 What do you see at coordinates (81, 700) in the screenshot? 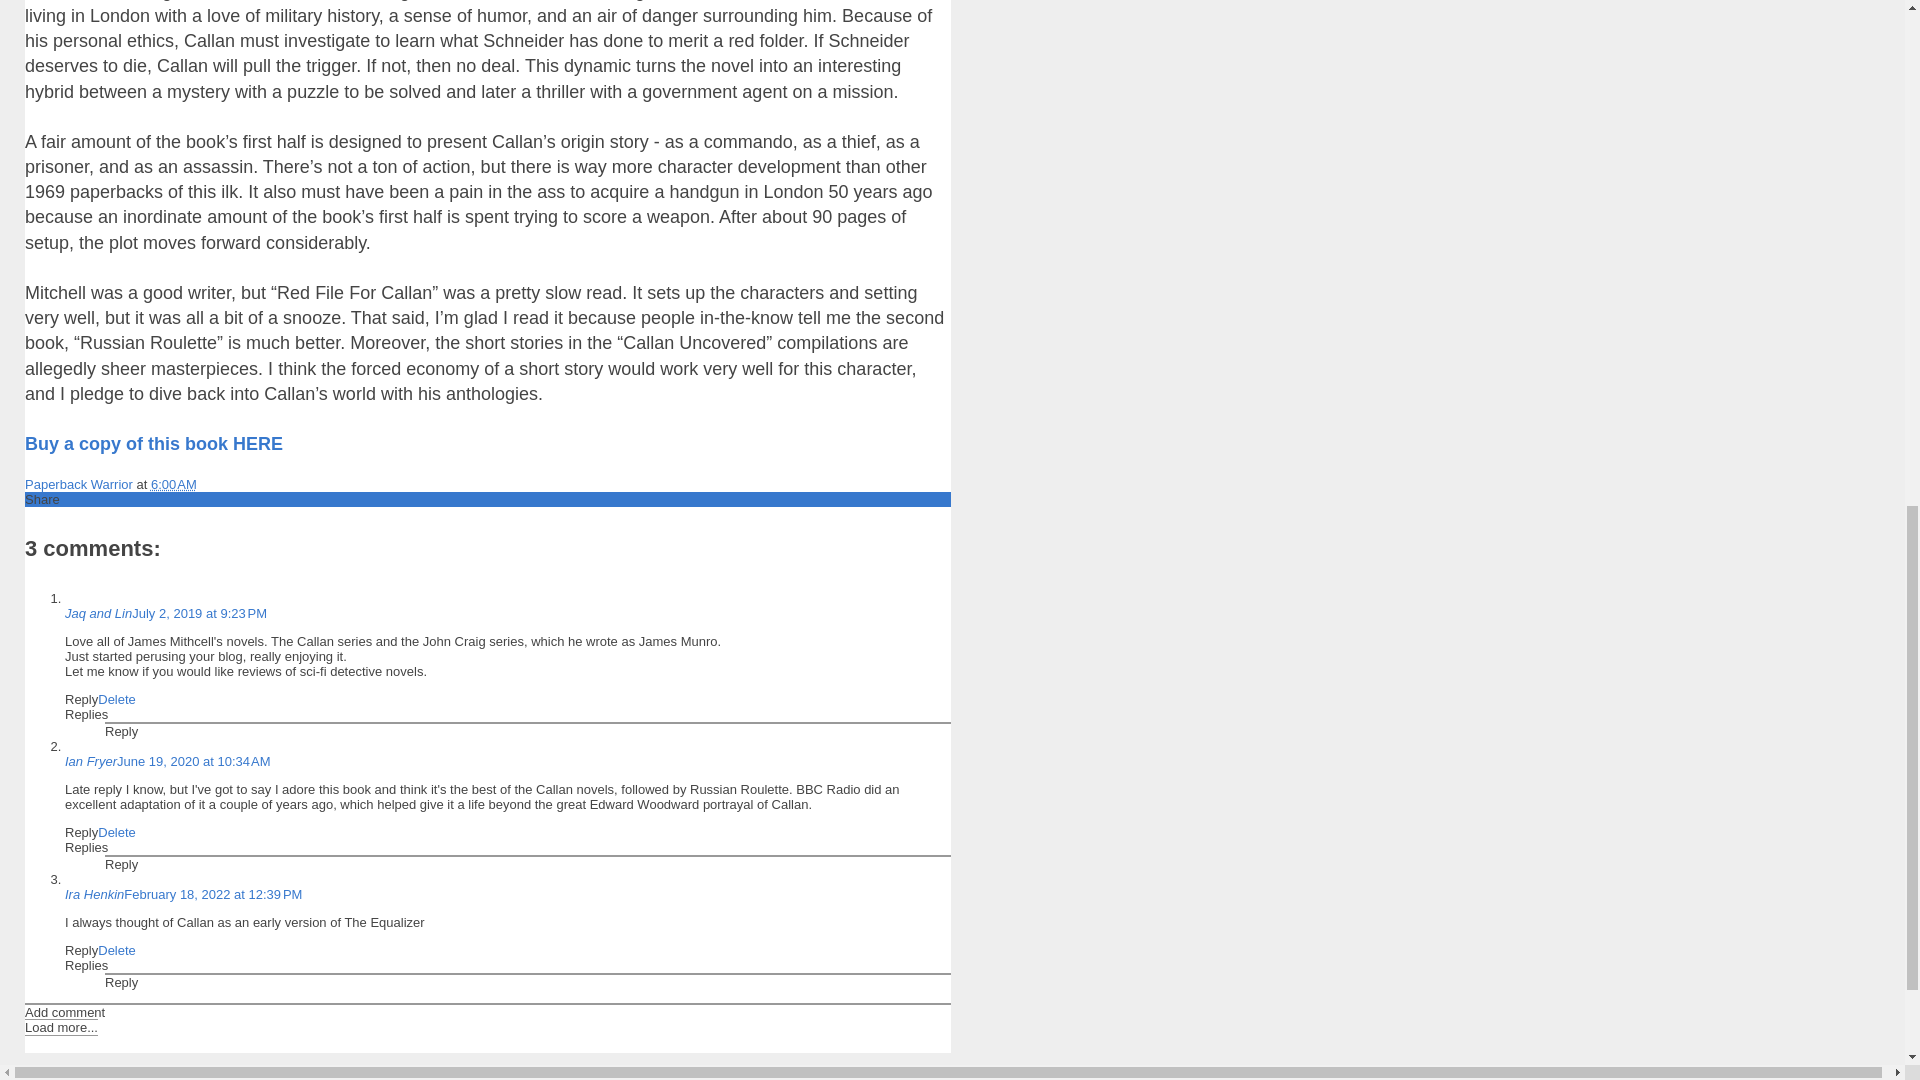
I see `Reply` at bounding box center [81, 700].